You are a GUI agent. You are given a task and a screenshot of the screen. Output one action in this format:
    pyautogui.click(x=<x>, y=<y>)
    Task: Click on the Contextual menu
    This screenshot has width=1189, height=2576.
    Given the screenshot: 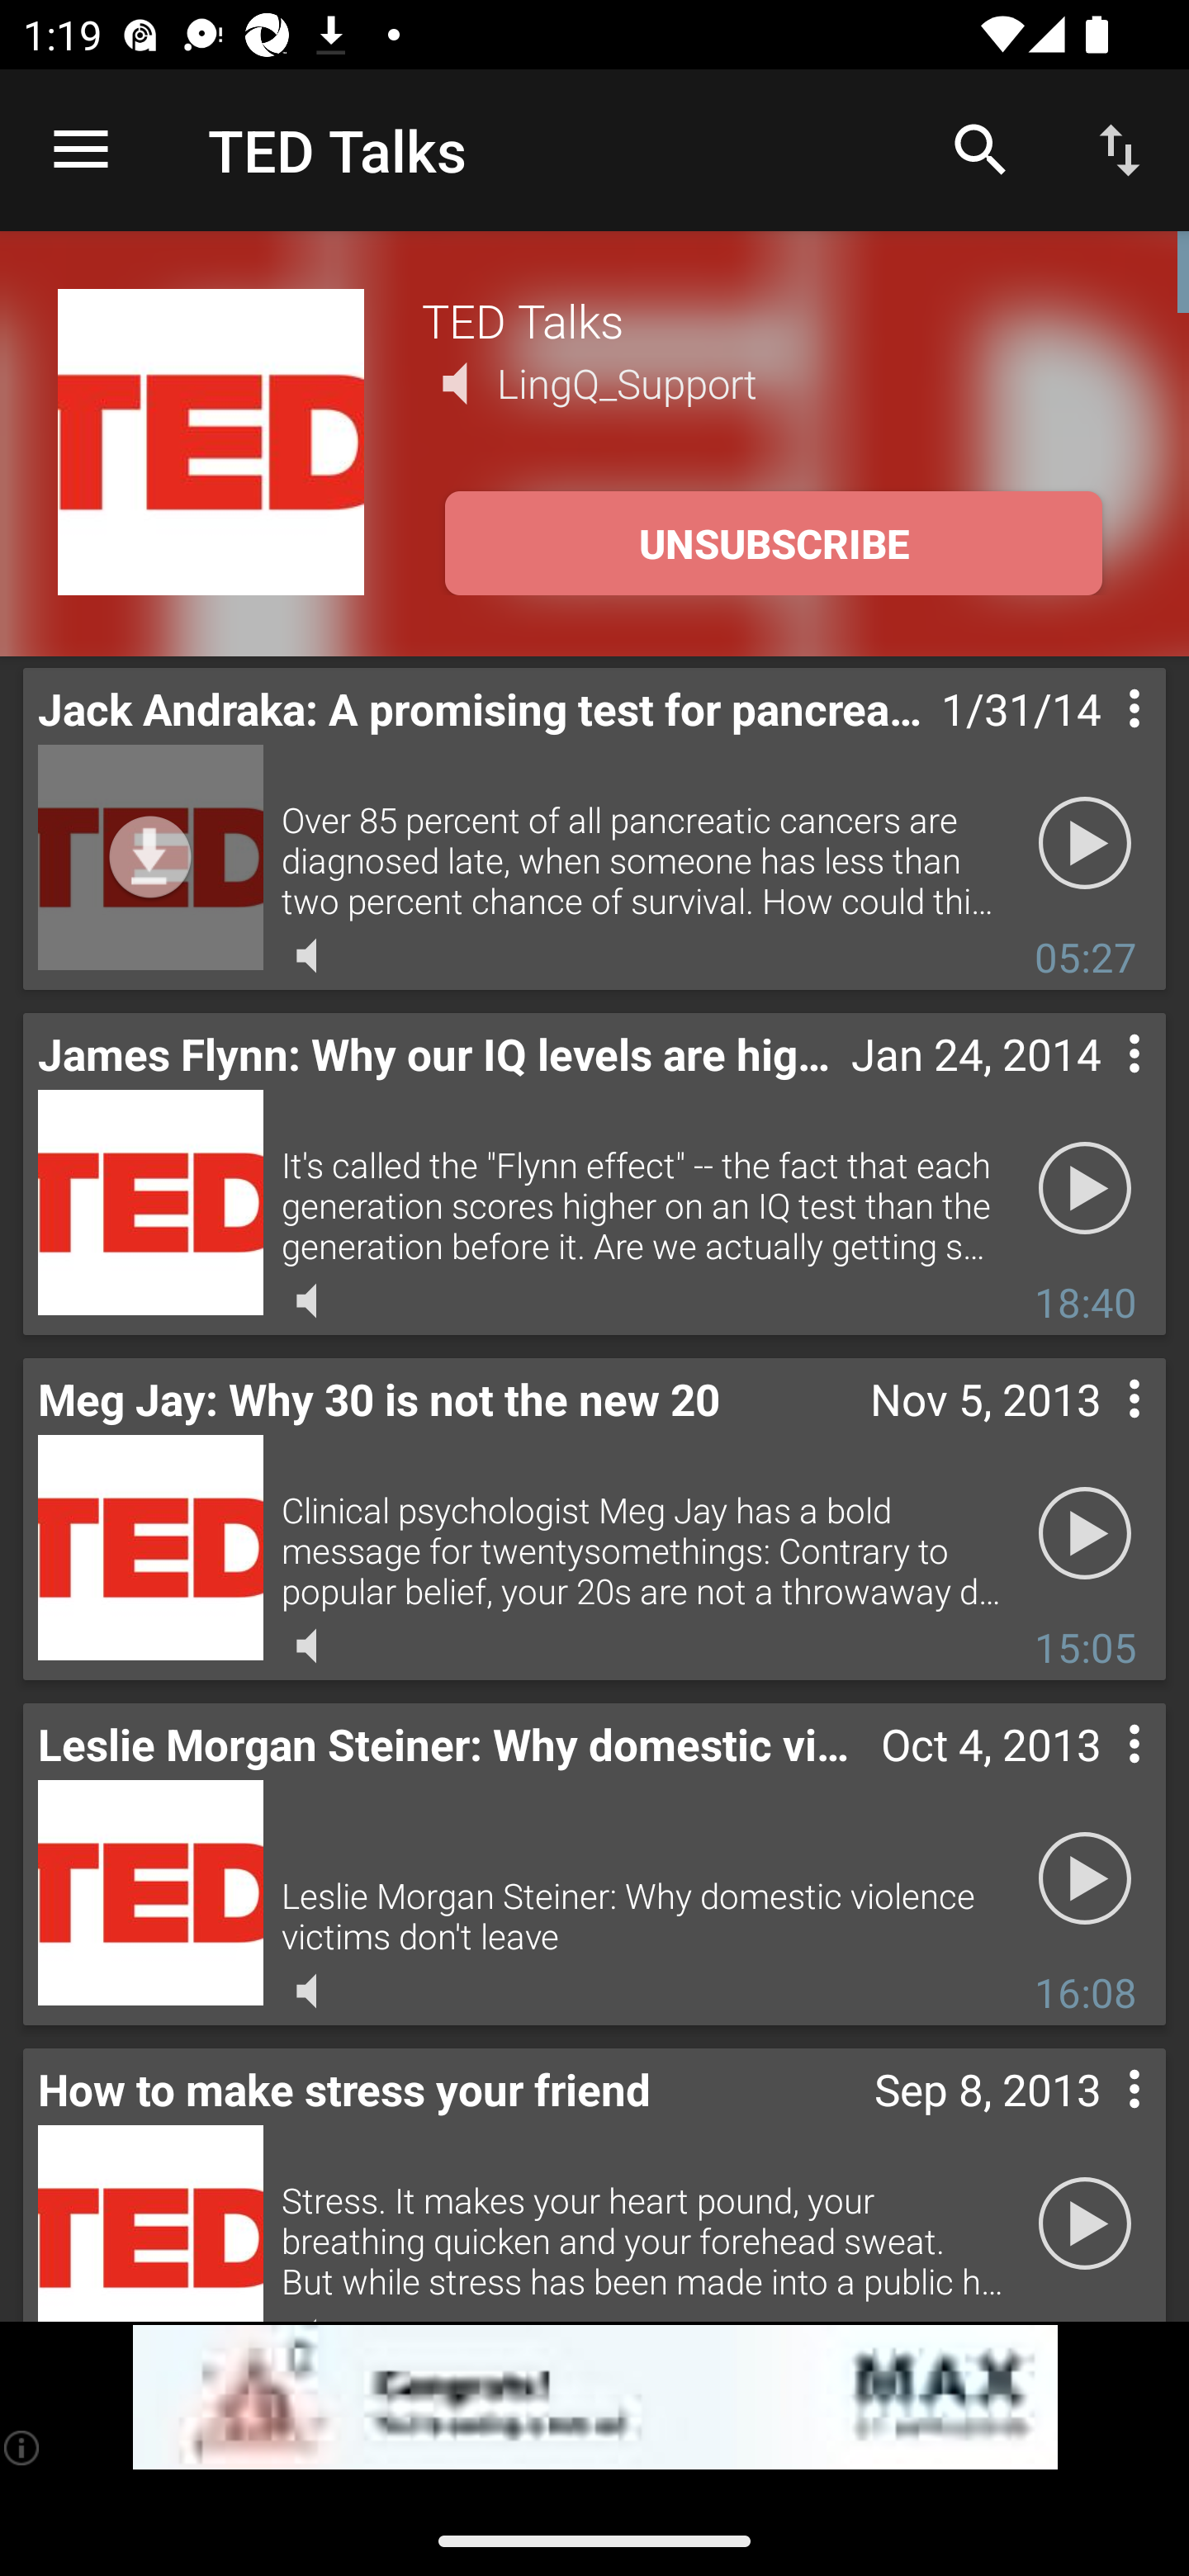 What is the action you would take?
    pyautogui.click(x=1098, y=1430)
    